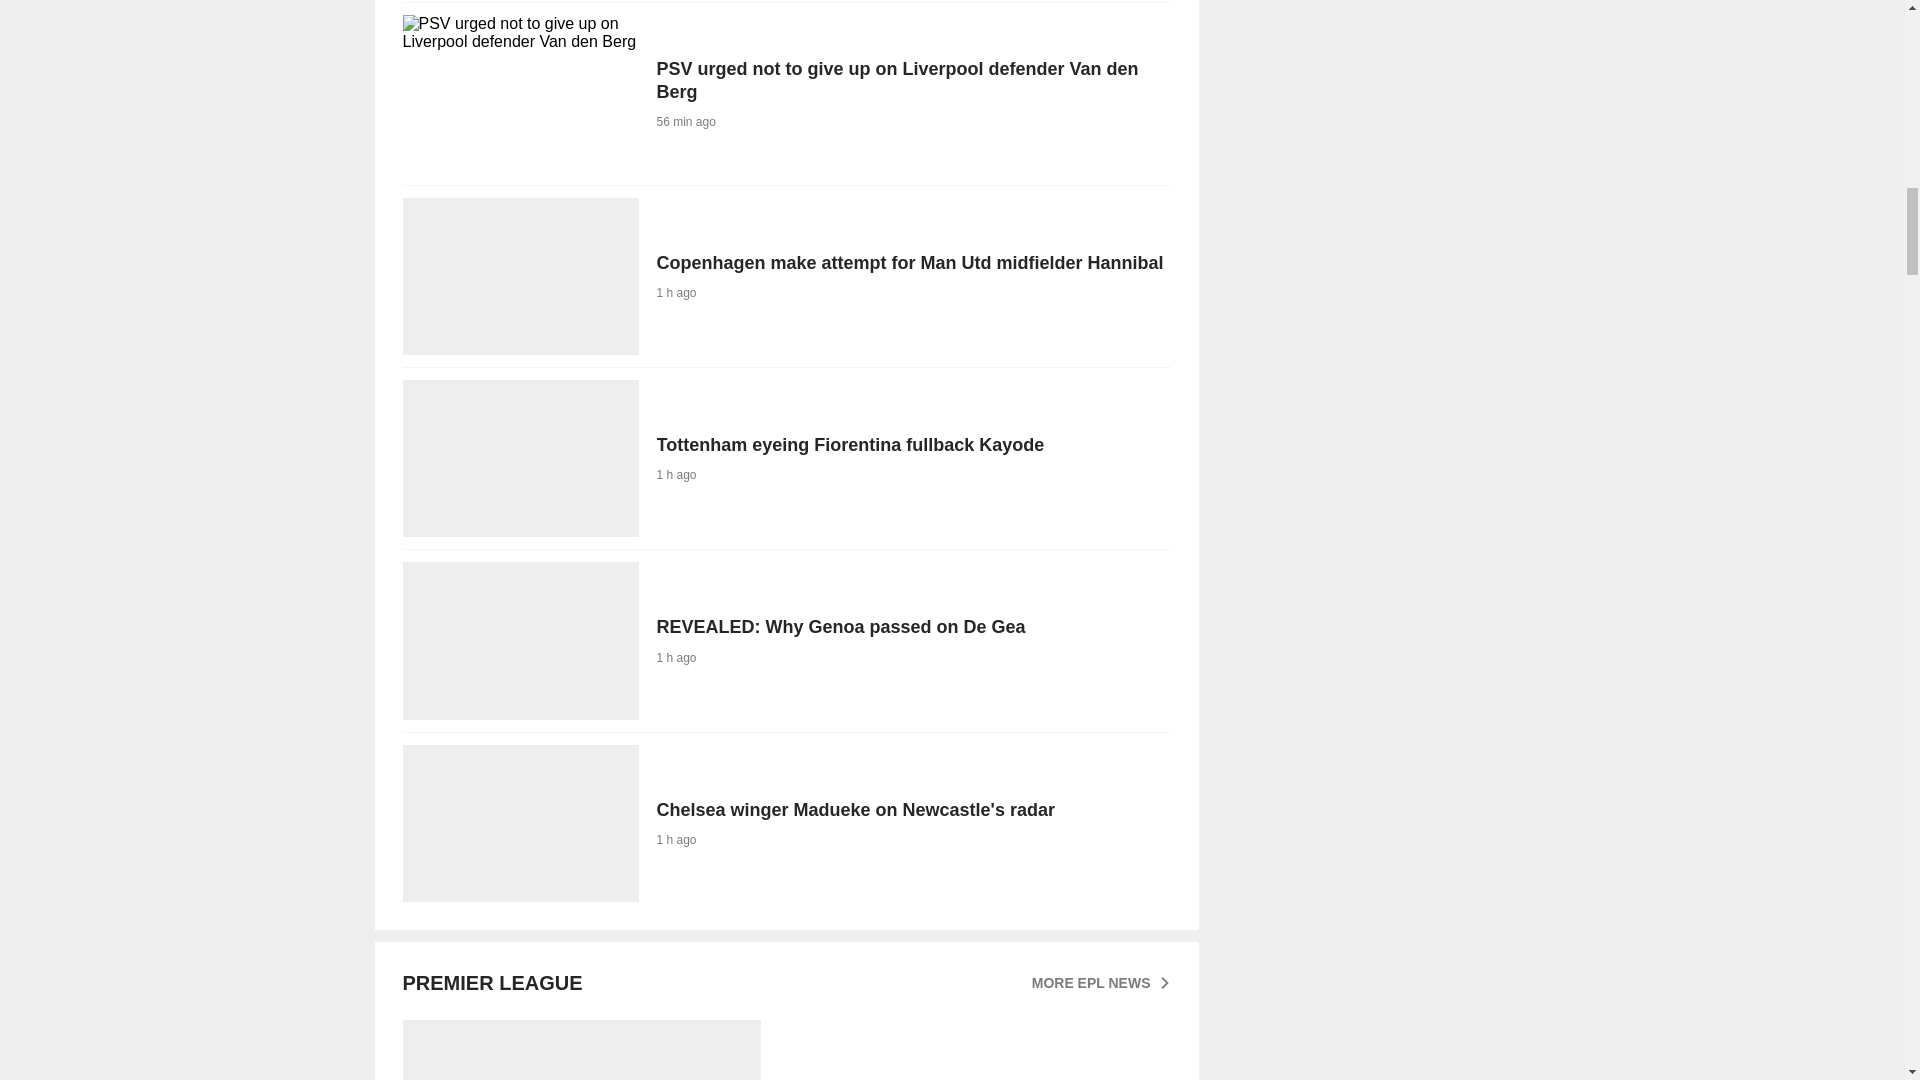 Image resolution: width=1920 pixels, height=1080 pixels. I want to click on MORE EPL NEWS, so click(785, 458).